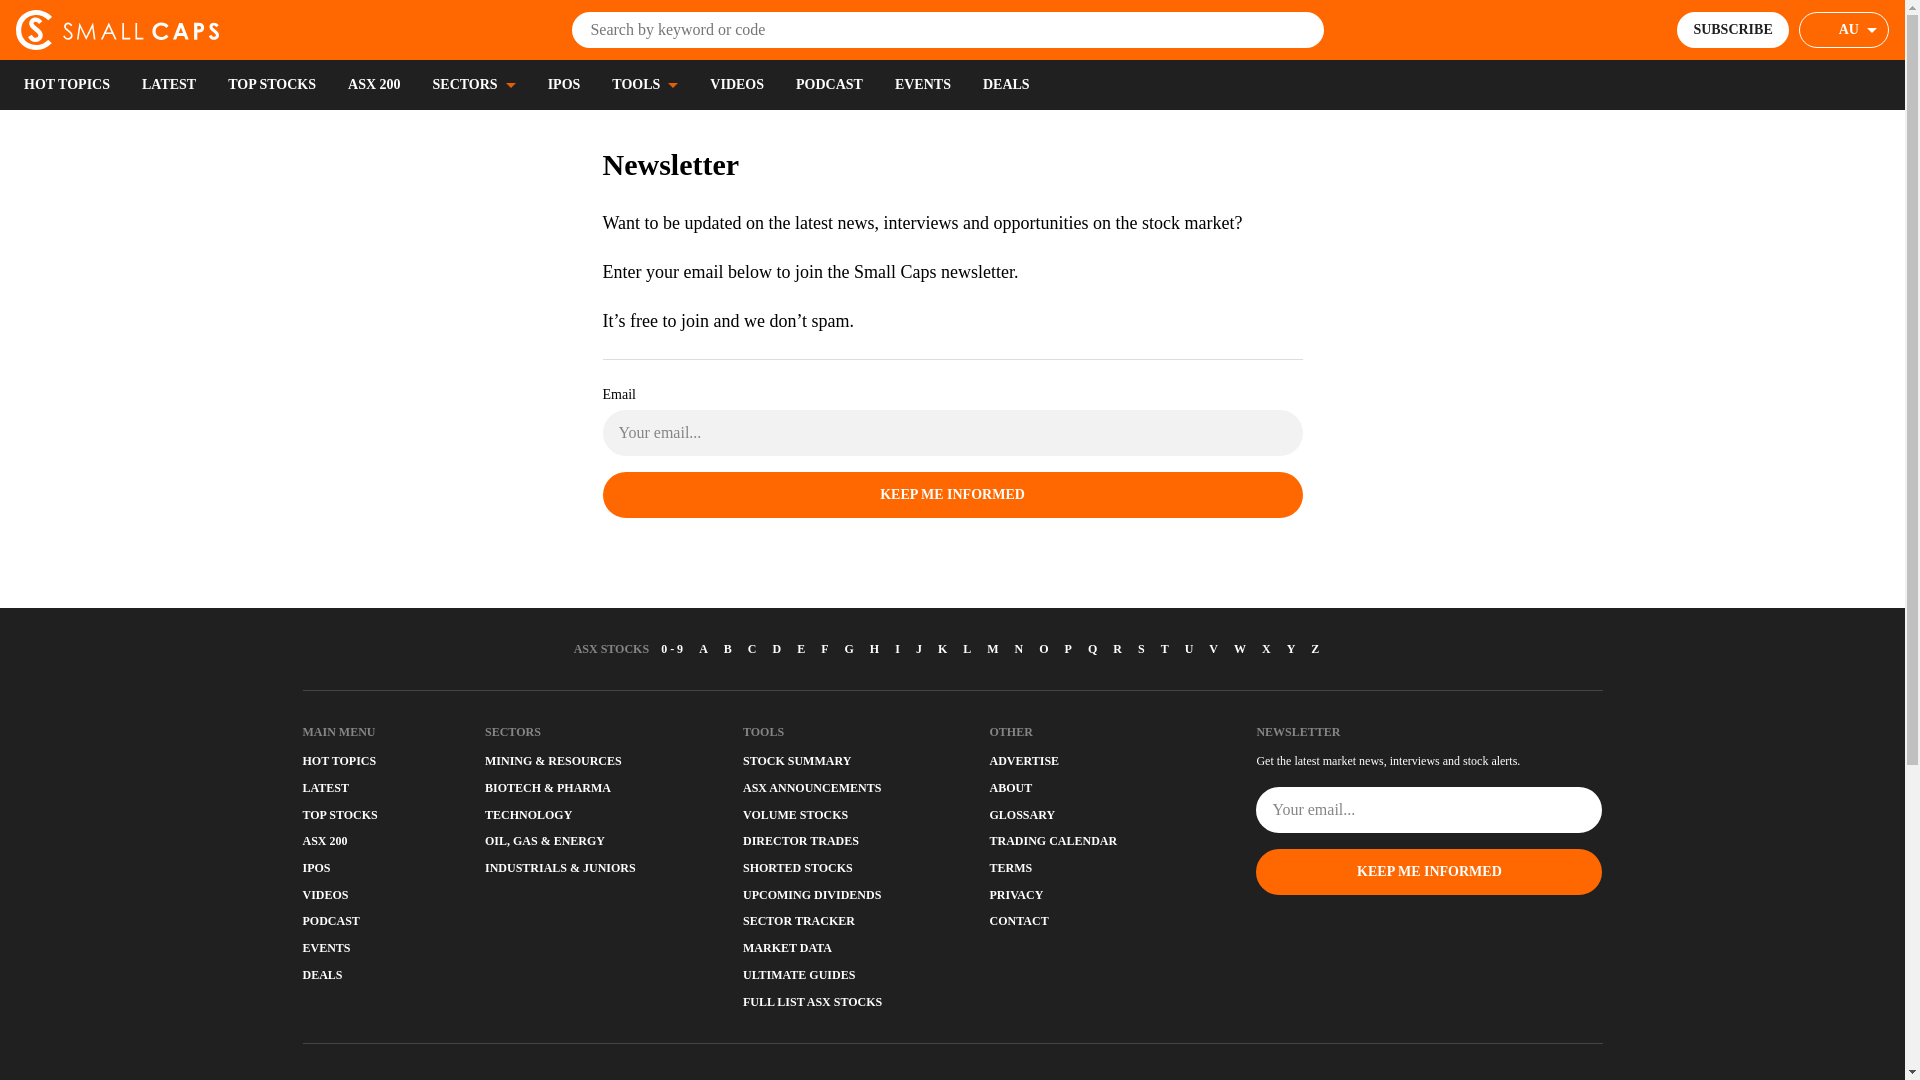  I want to click on ASX 200, so click(374, 84).